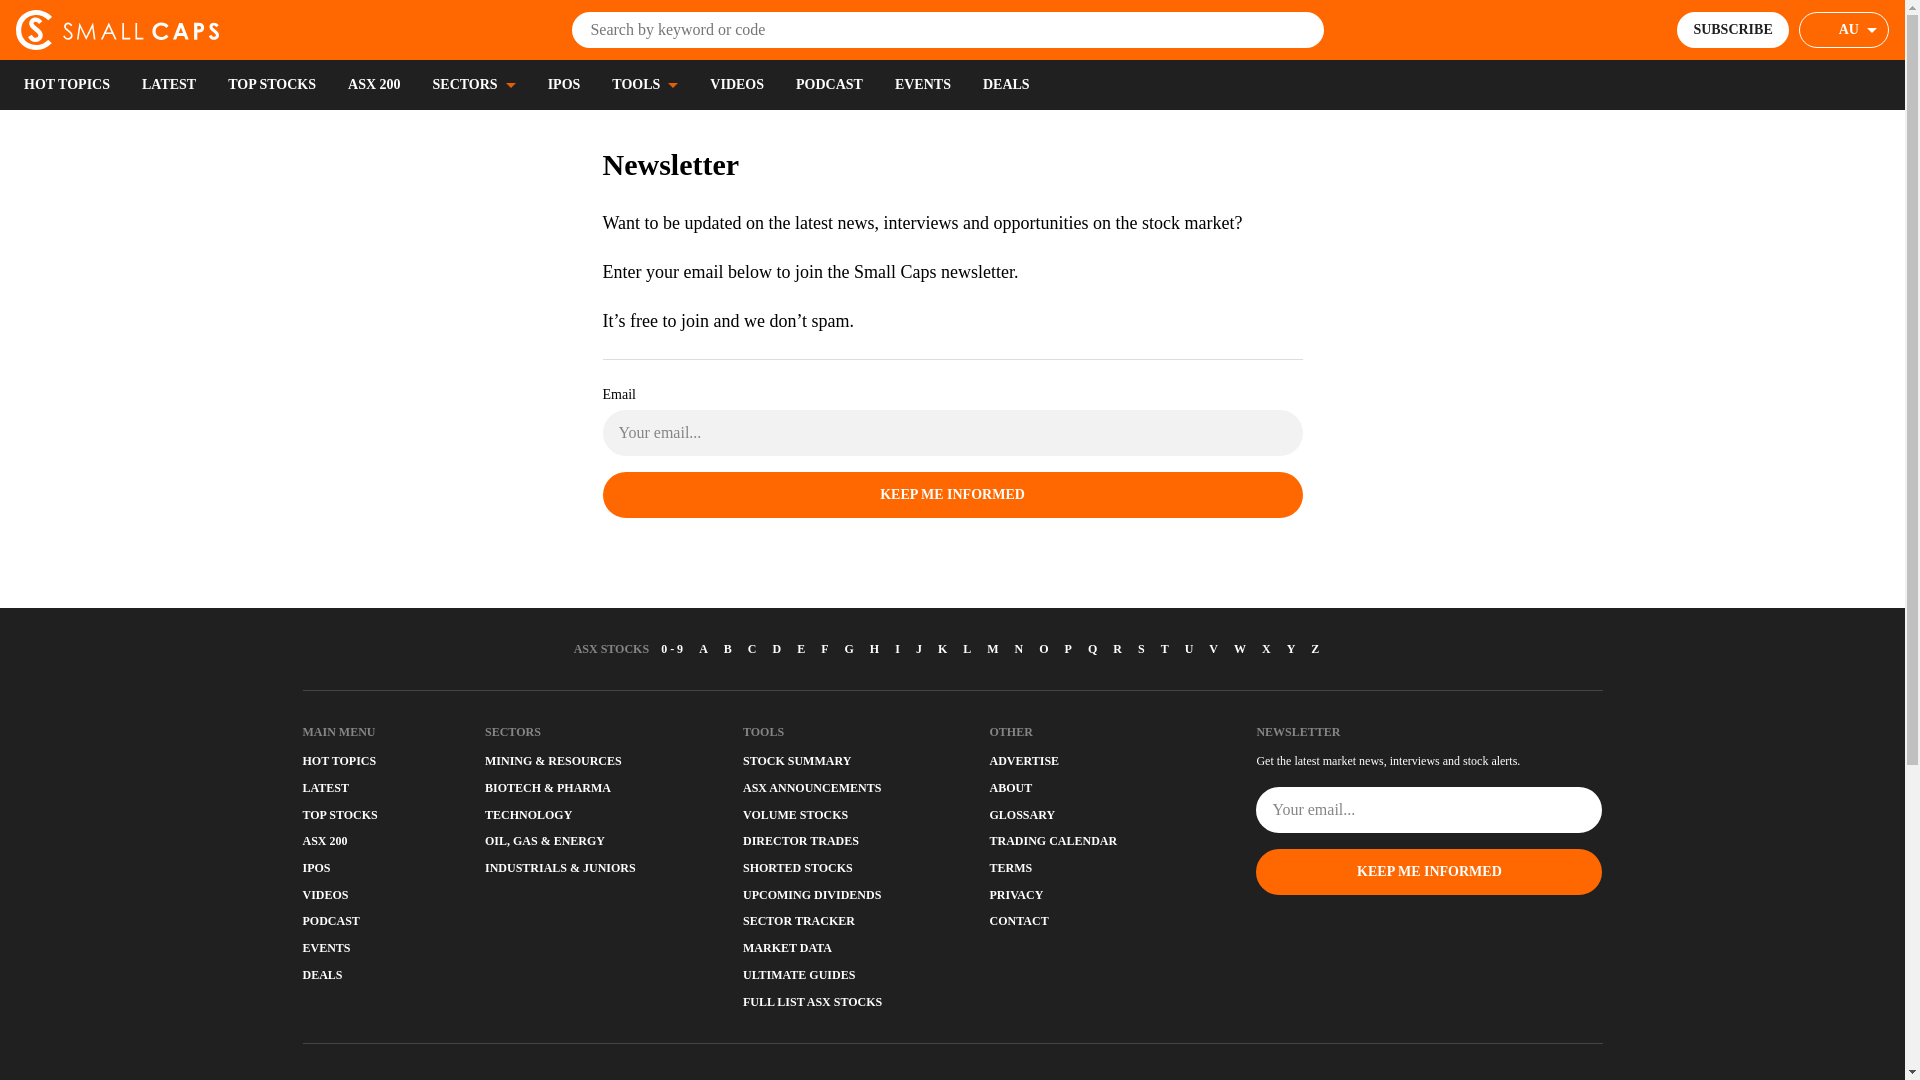  I want to click on ASX 200, so click(374, 84).